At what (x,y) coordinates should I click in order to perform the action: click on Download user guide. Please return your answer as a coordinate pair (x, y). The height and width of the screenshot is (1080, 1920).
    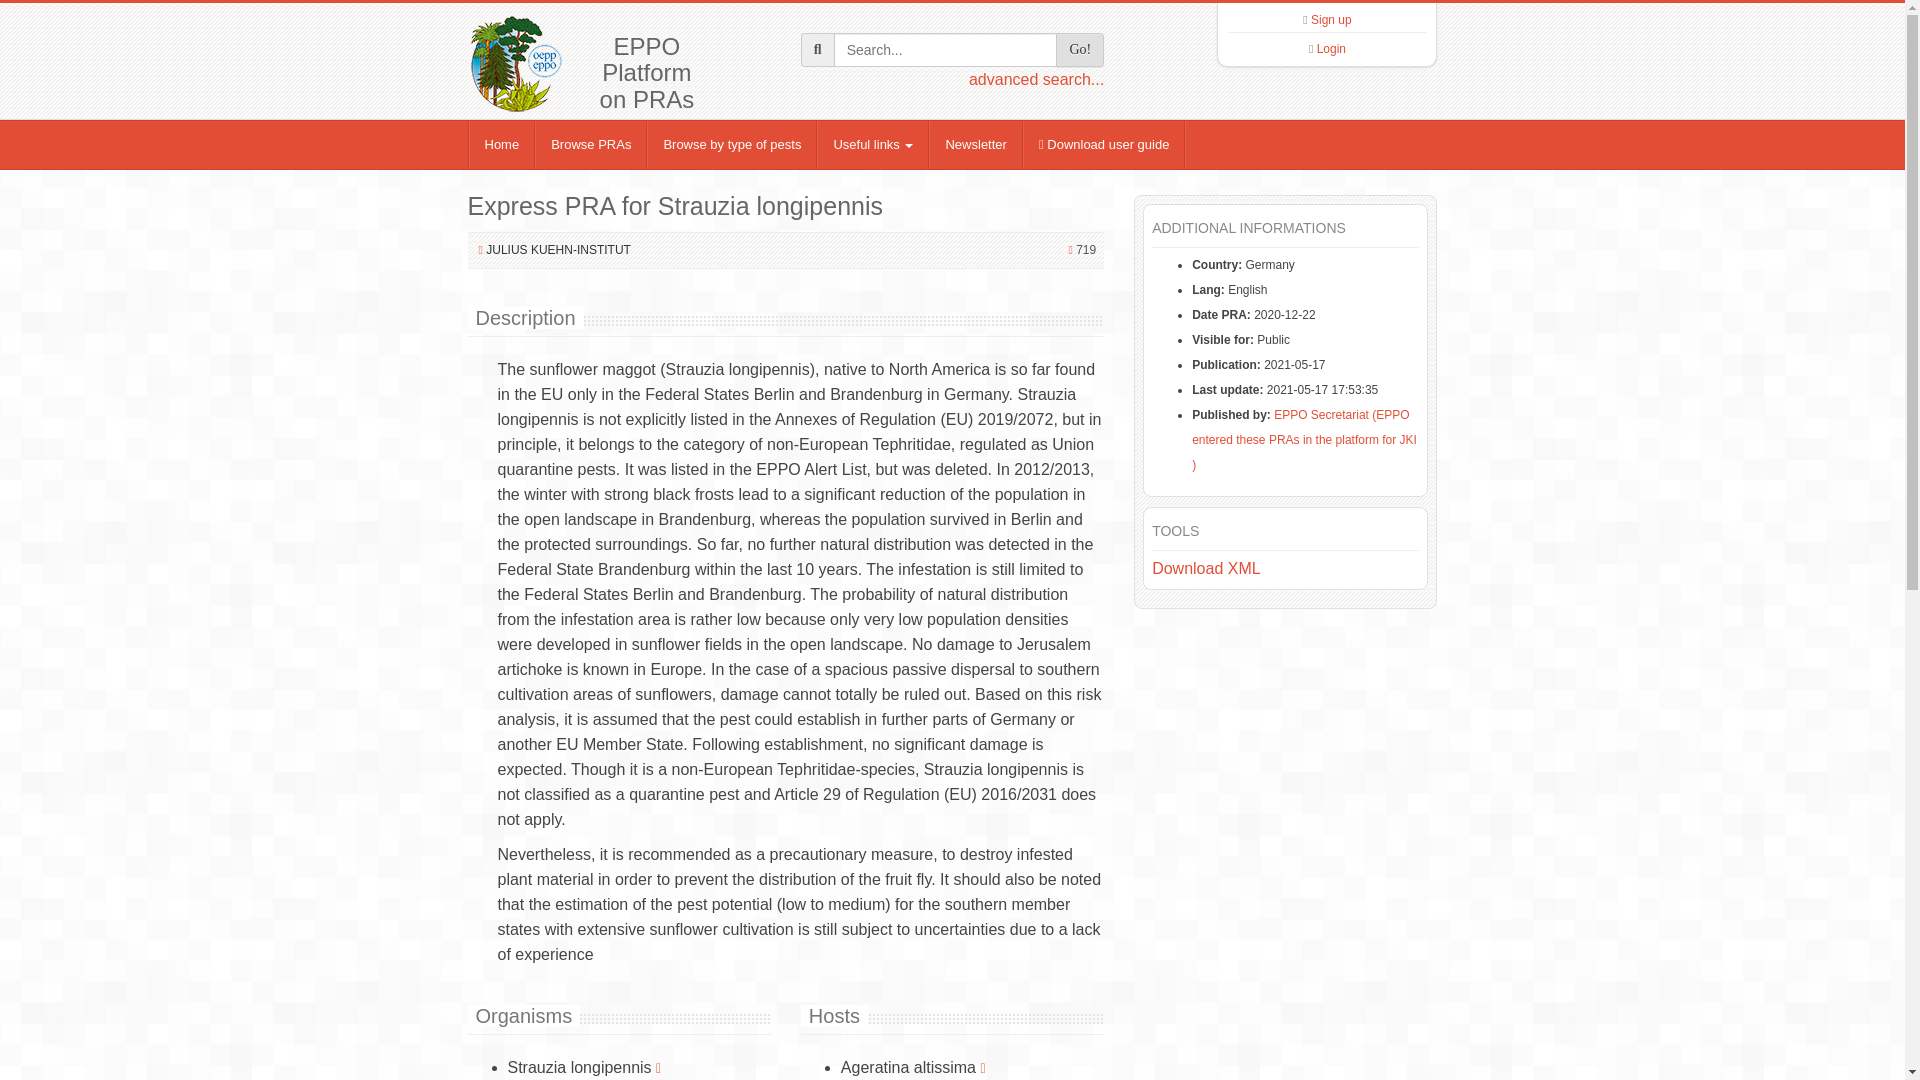
    Looking at the image, I should click on (1104, 144).